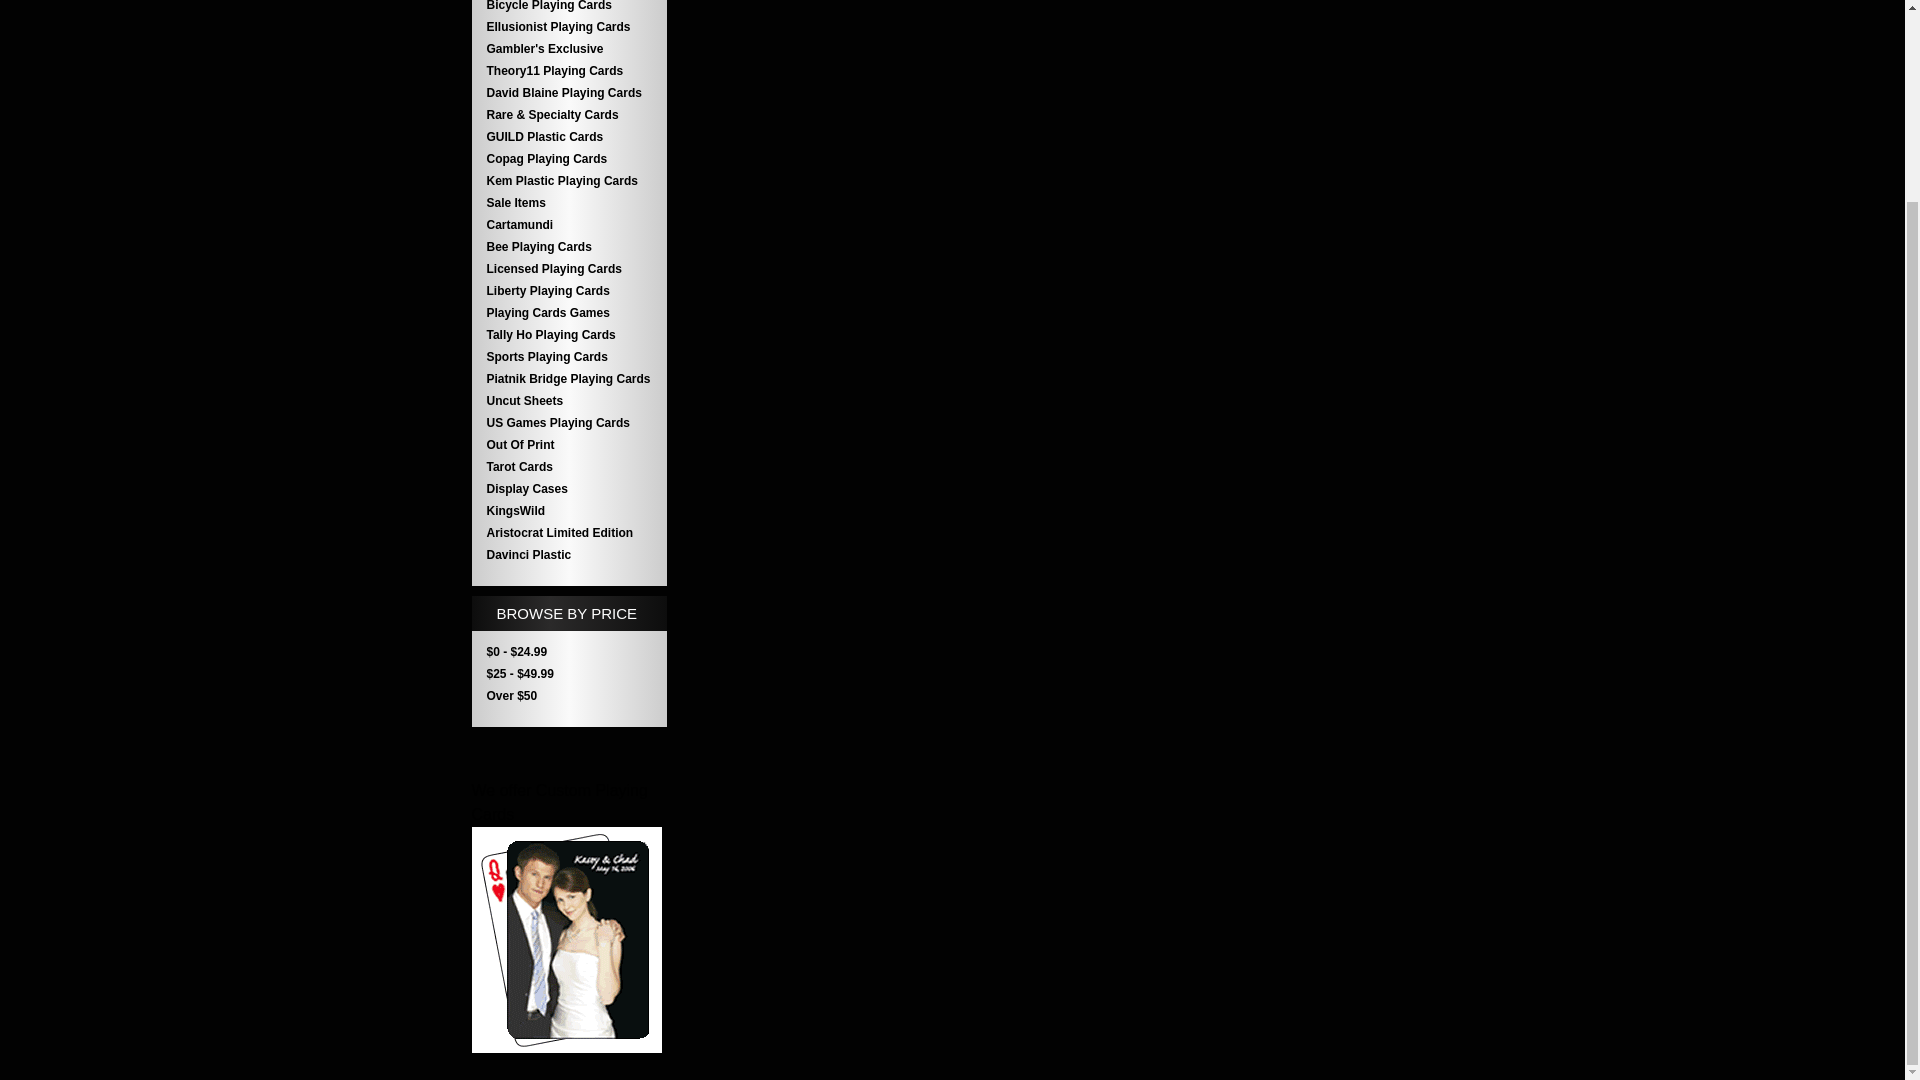 This screenshot has width=1920, height=1080. Describe the element at coordinates (569, 92) in the screenshot. I see `David Blaine Playing Cards` at that location.